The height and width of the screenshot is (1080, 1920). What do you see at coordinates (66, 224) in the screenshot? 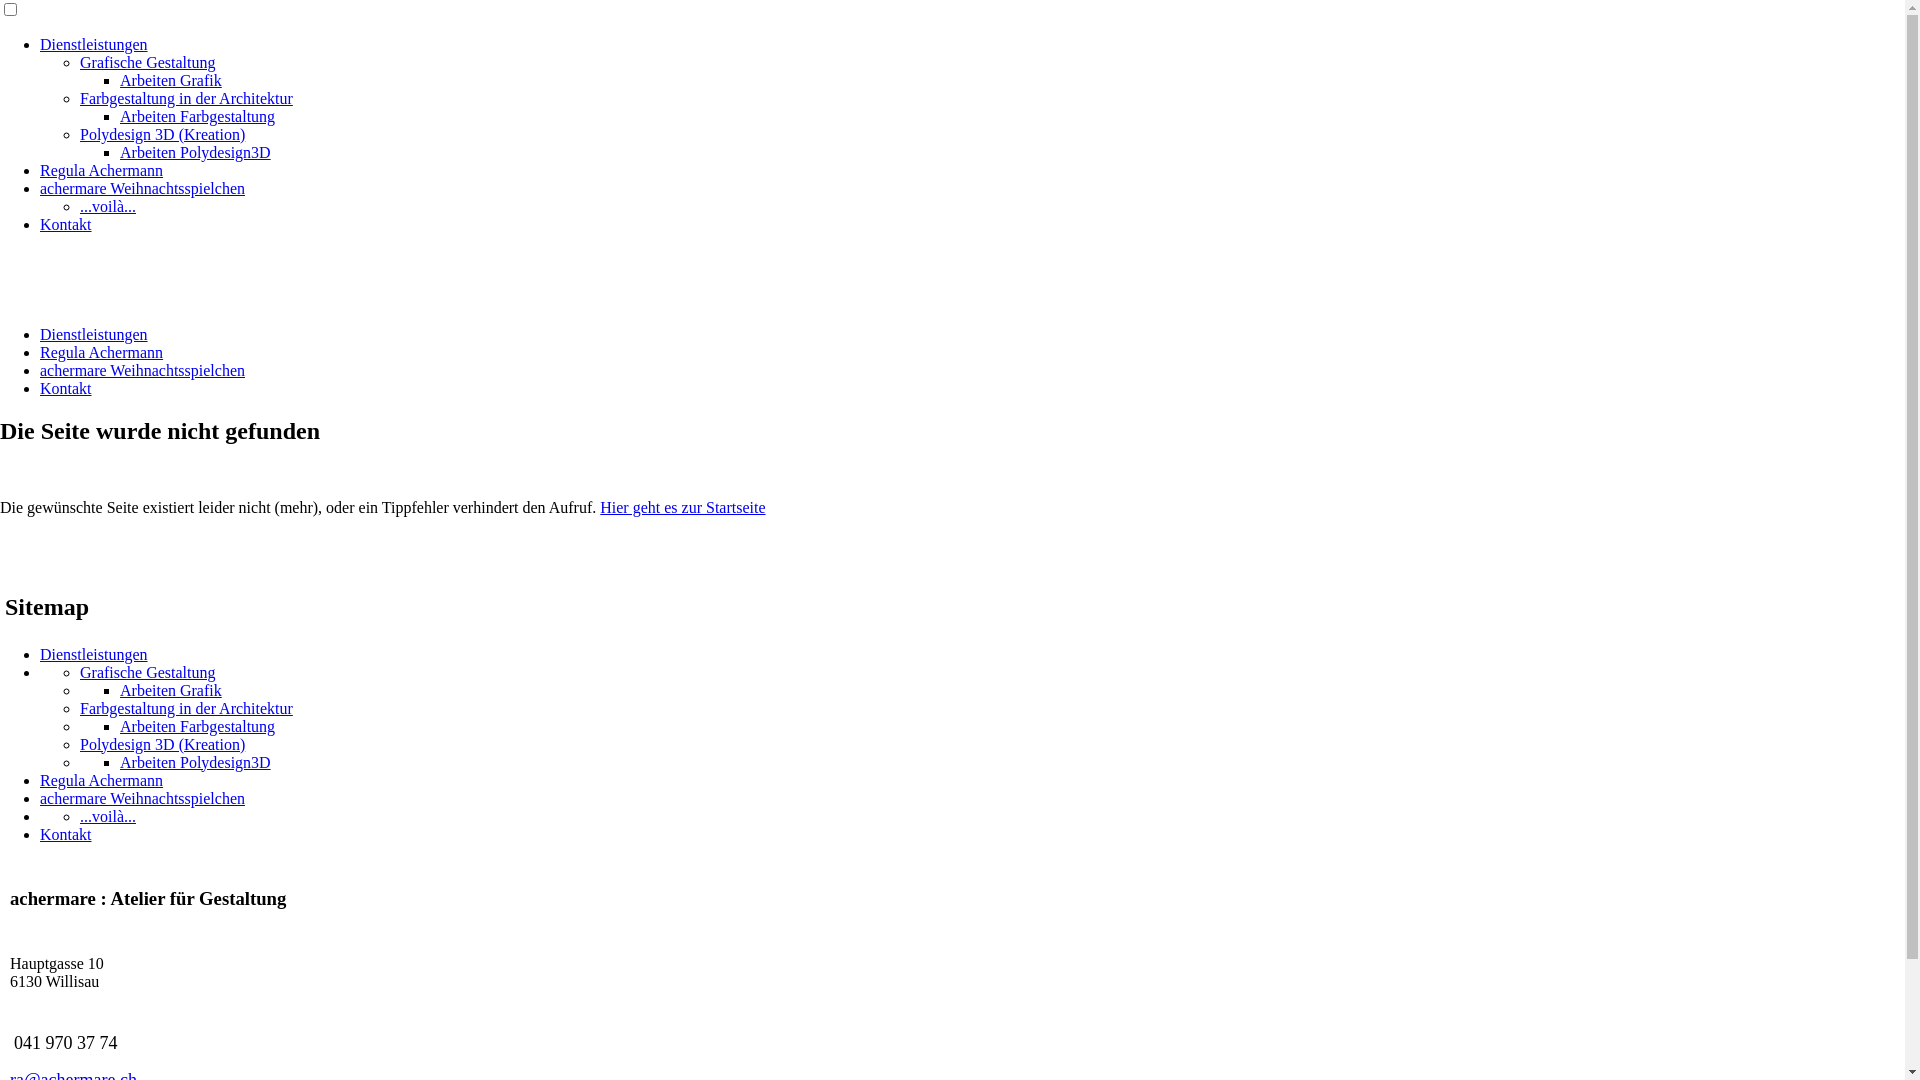
I see `Kontakt` at bounding box center [66, 224].